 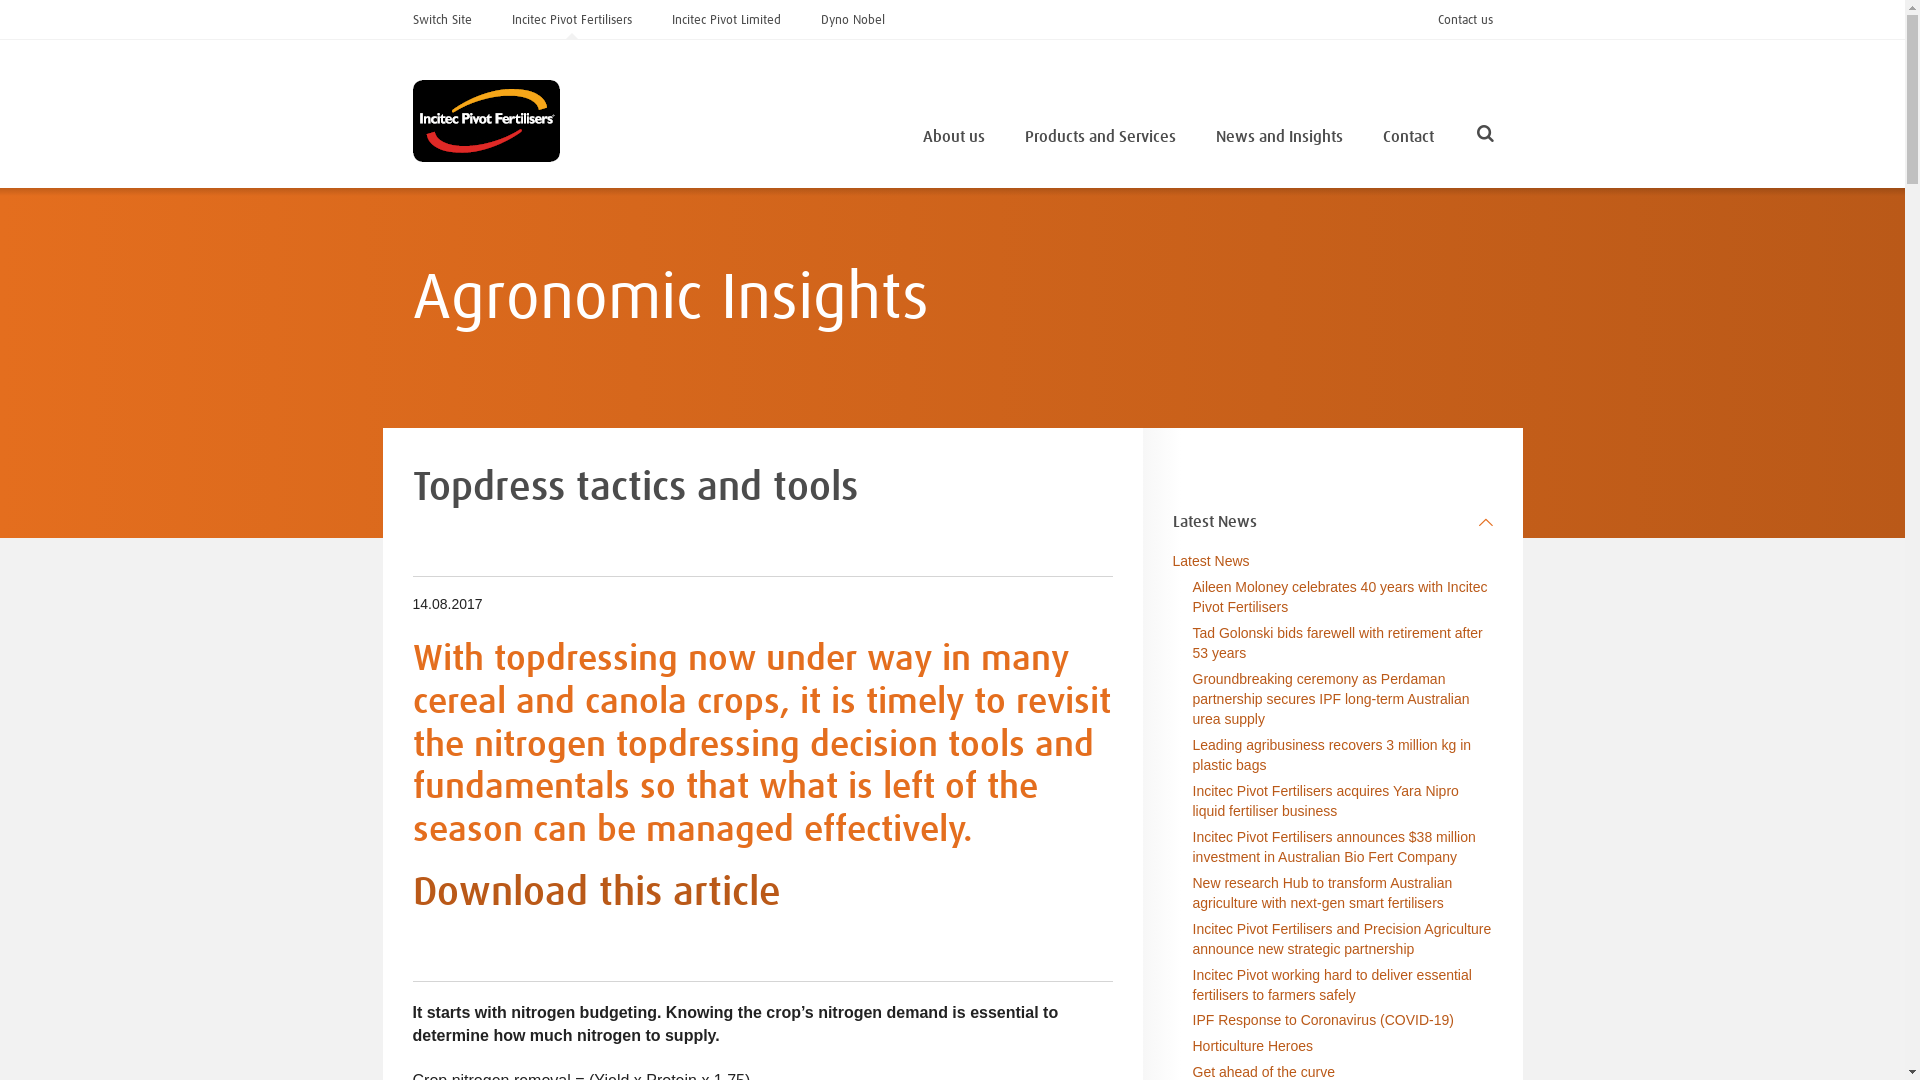 I want to click on Tad Golonski bids farewell with retirement after 53 years, so click(x=1337, y=643).